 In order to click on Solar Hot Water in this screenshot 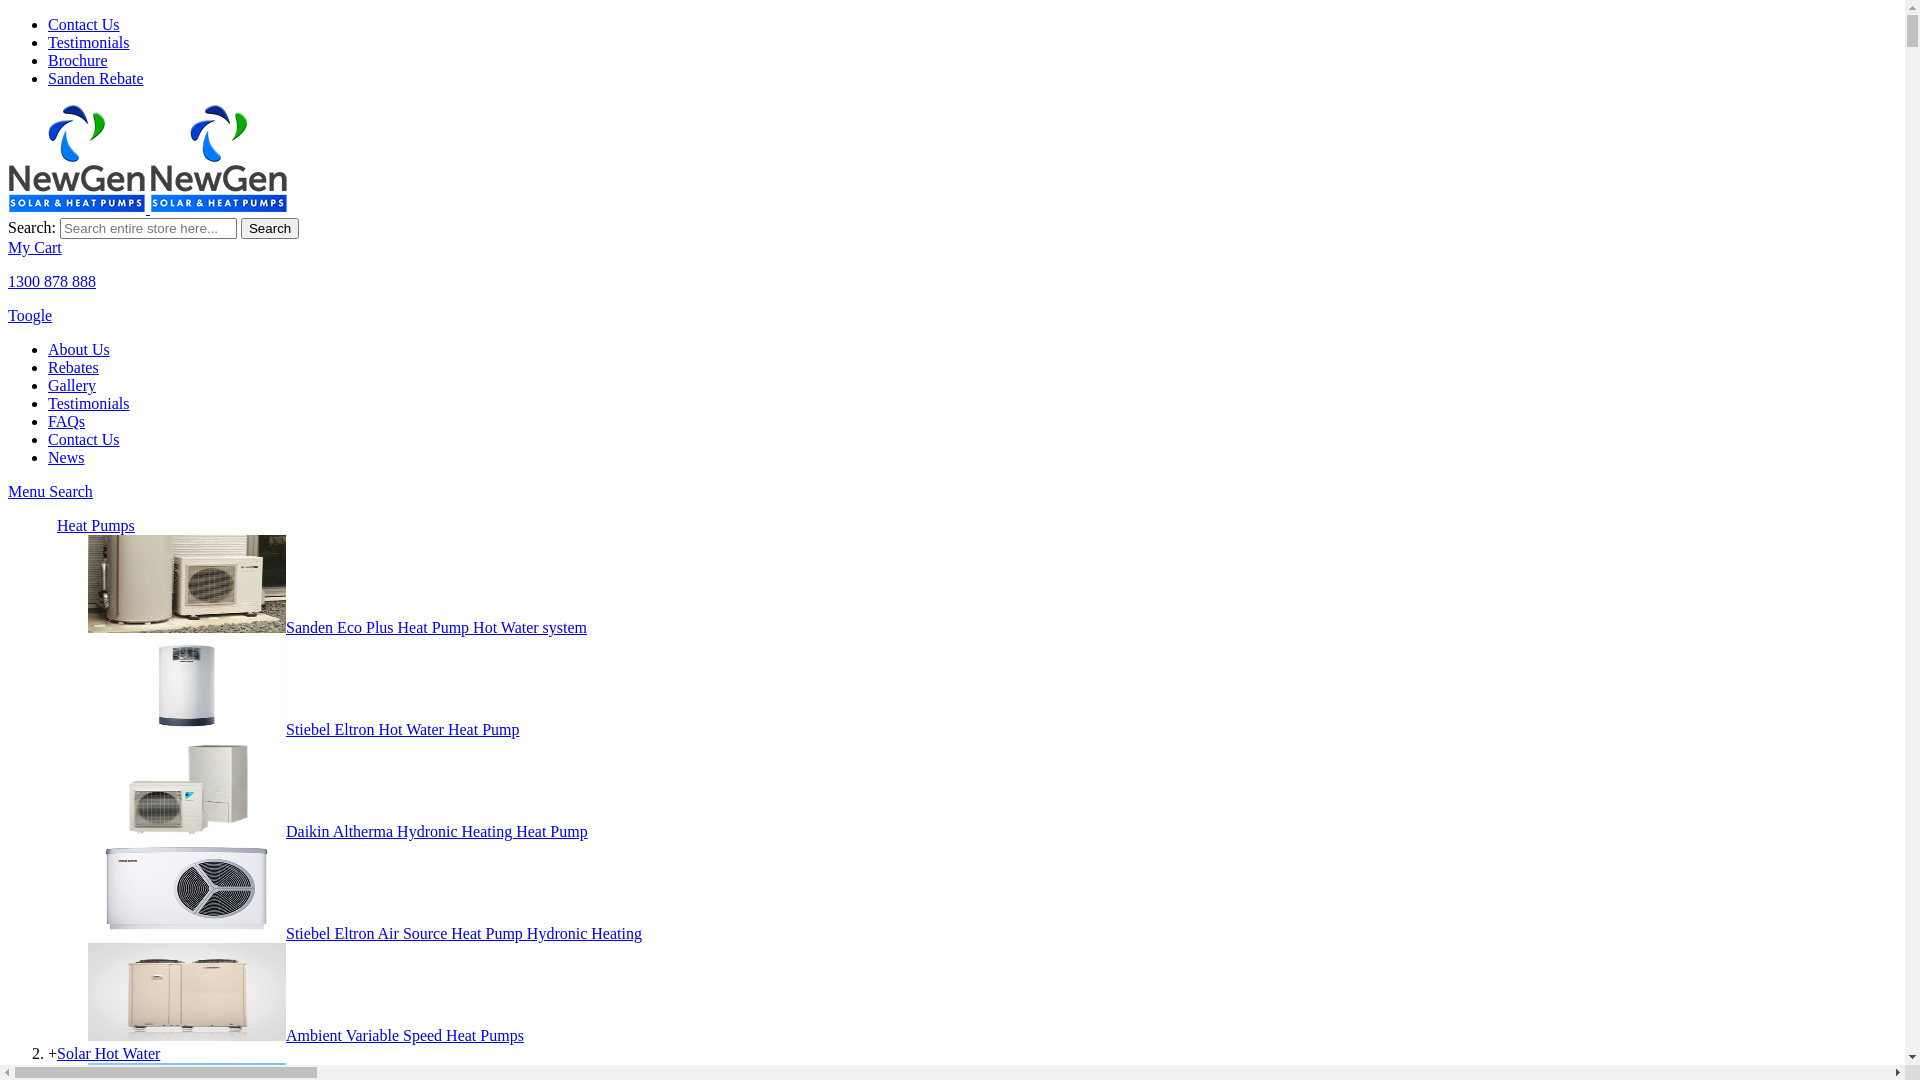, I will do `click(108, 1054)`.